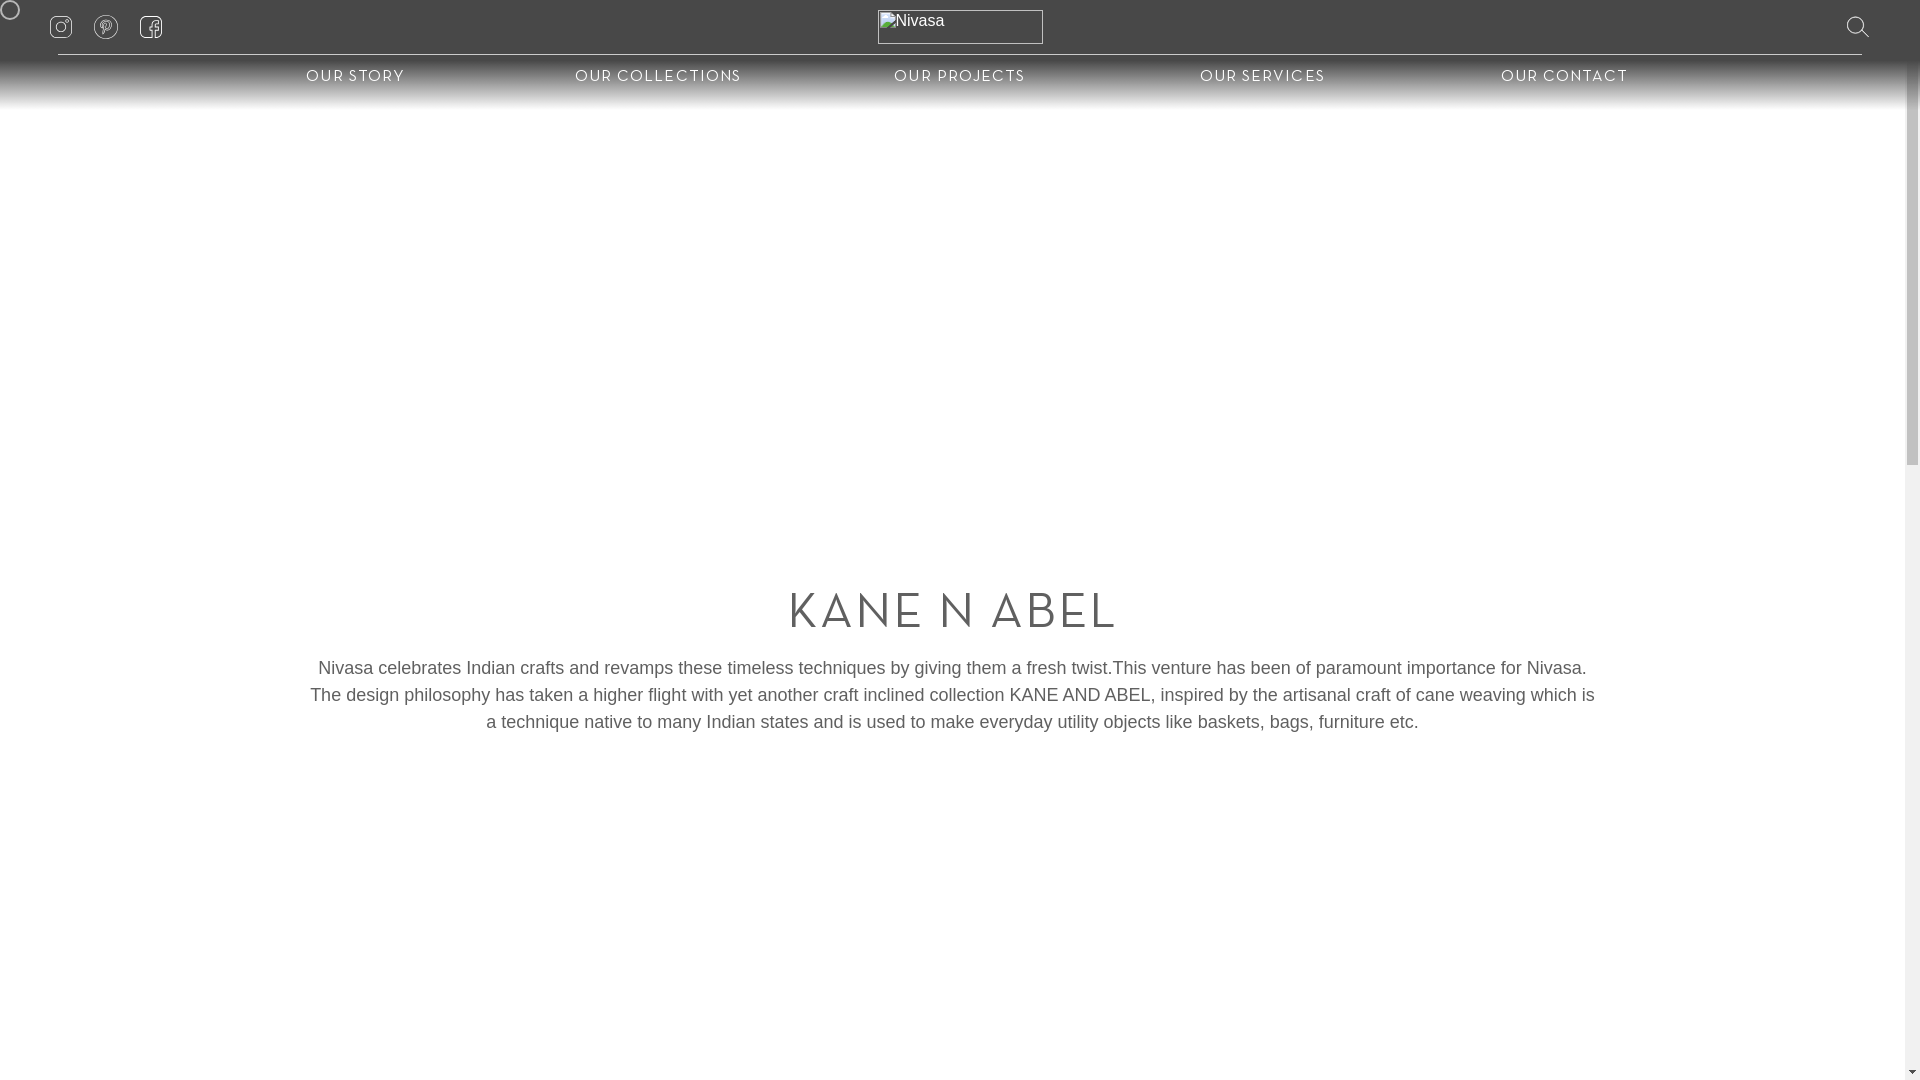 Image resolution: width=1920 pixels, height=1080 pixels. What do you see at coordinates (1084, 1026) in the screenshot?
I see `Nivasa on YouTube` at bounding box center [1084, 1026].